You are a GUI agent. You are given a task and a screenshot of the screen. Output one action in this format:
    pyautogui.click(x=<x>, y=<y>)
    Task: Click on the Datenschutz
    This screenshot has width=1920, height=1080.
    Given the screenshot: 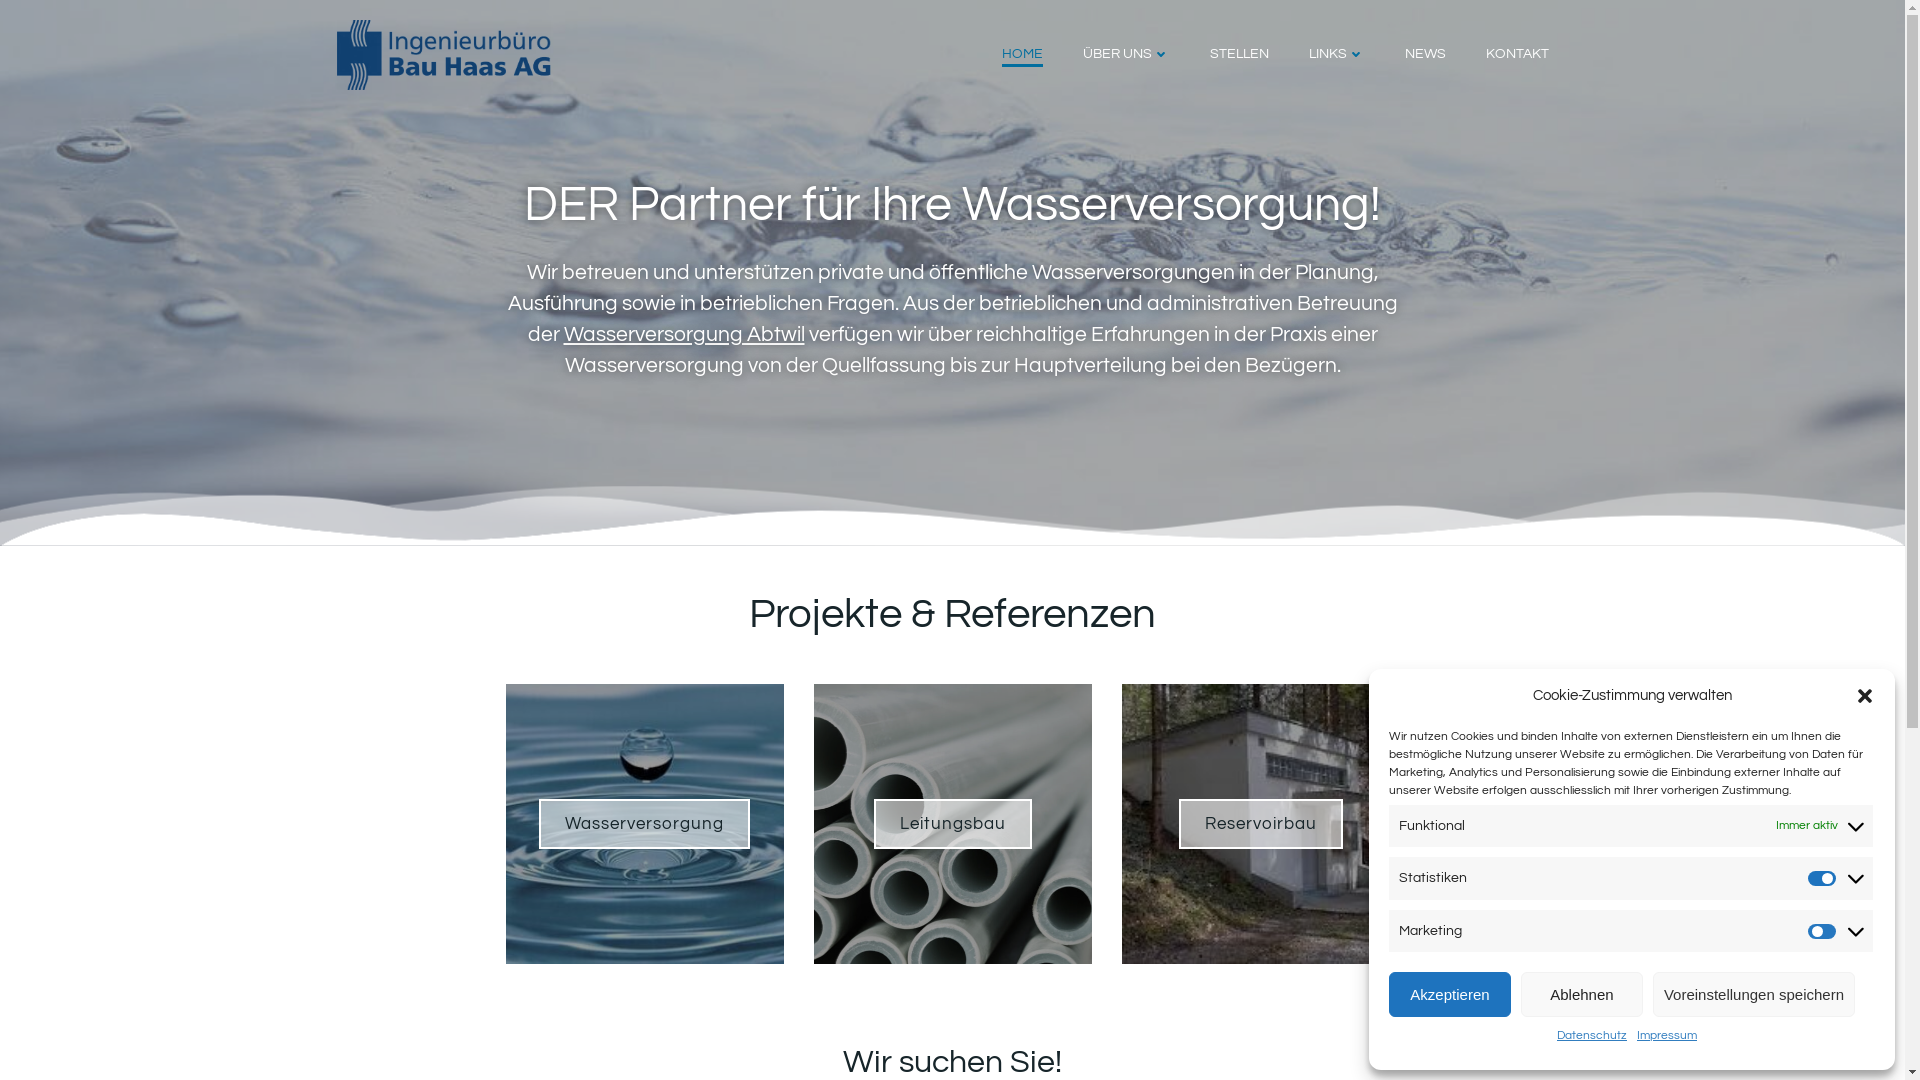 What is the action you would take?
    pyautogui.click(x=1592, y=1036)
    